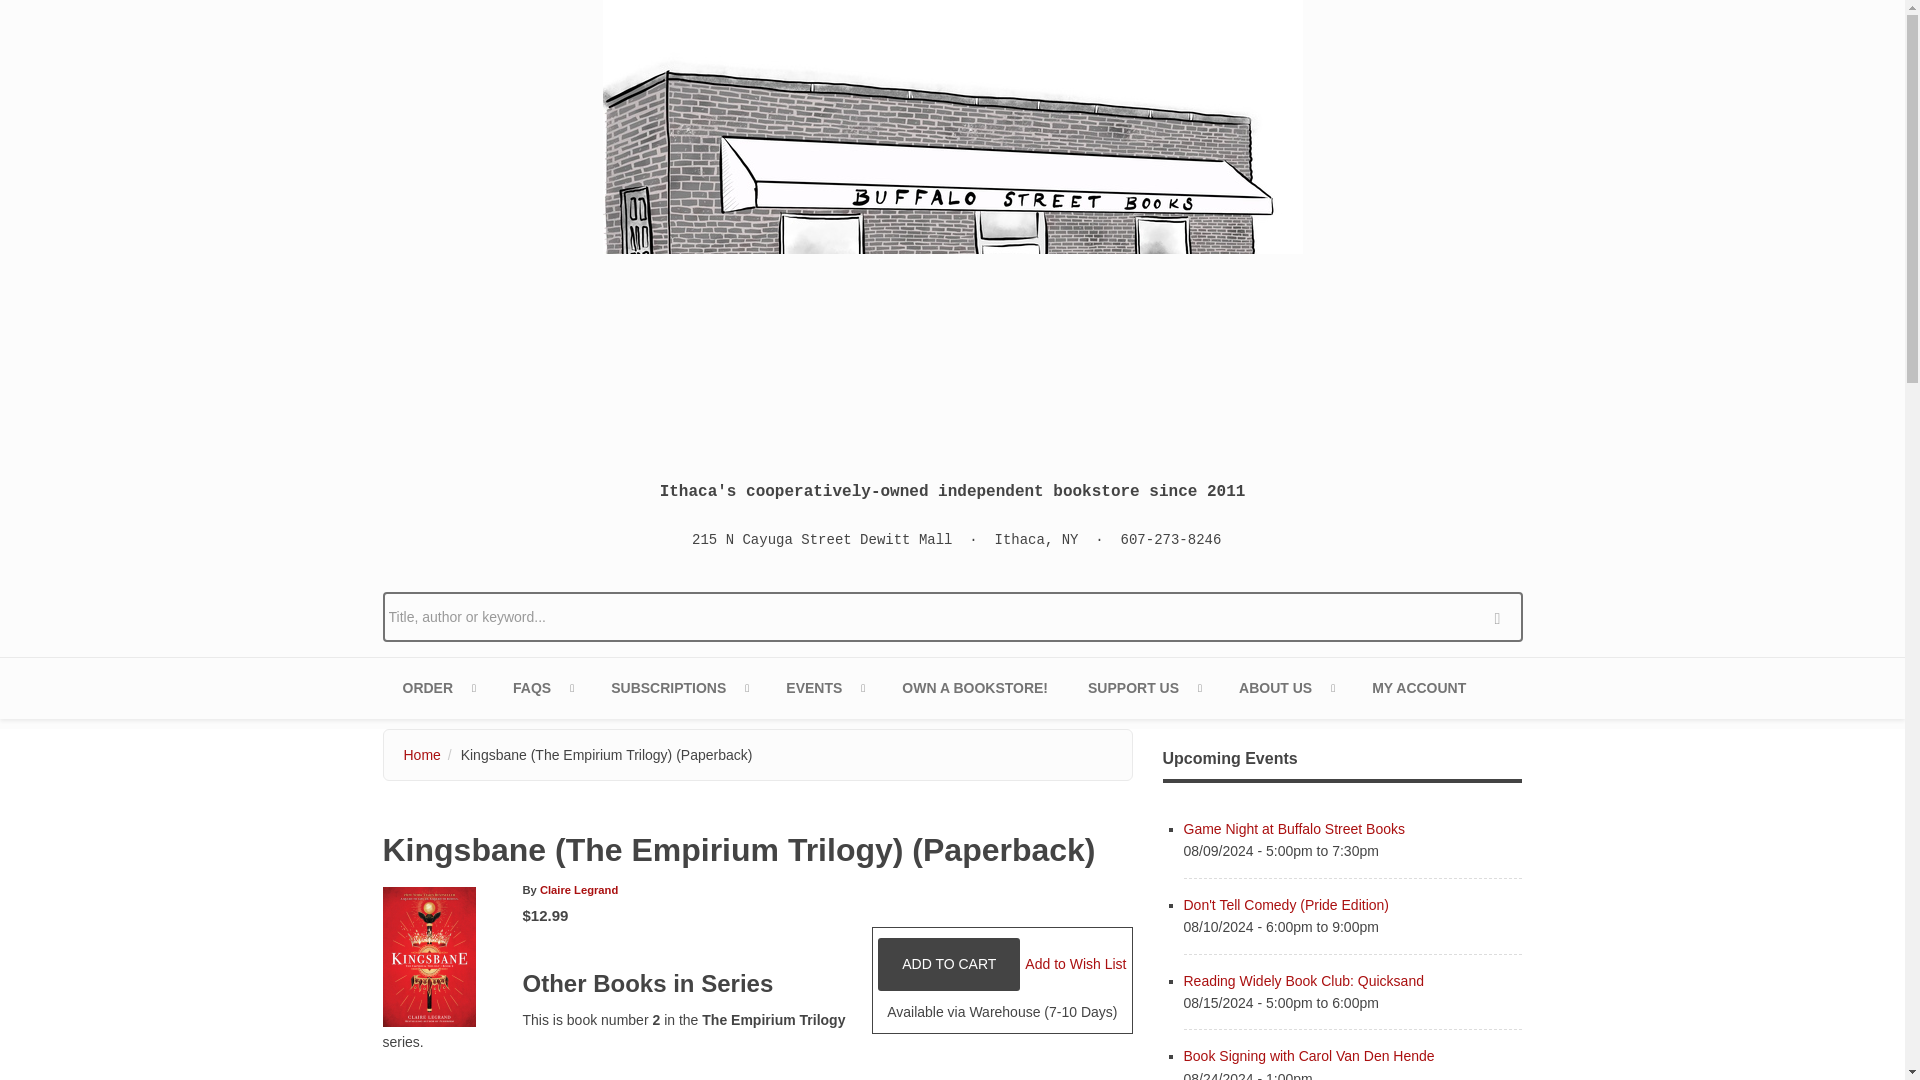 Image resolution: width=1920 pixels, height=1080 pixels. Describe the element at coordinates (678, 688) in the screenshot. I see `BSB First` at that location.